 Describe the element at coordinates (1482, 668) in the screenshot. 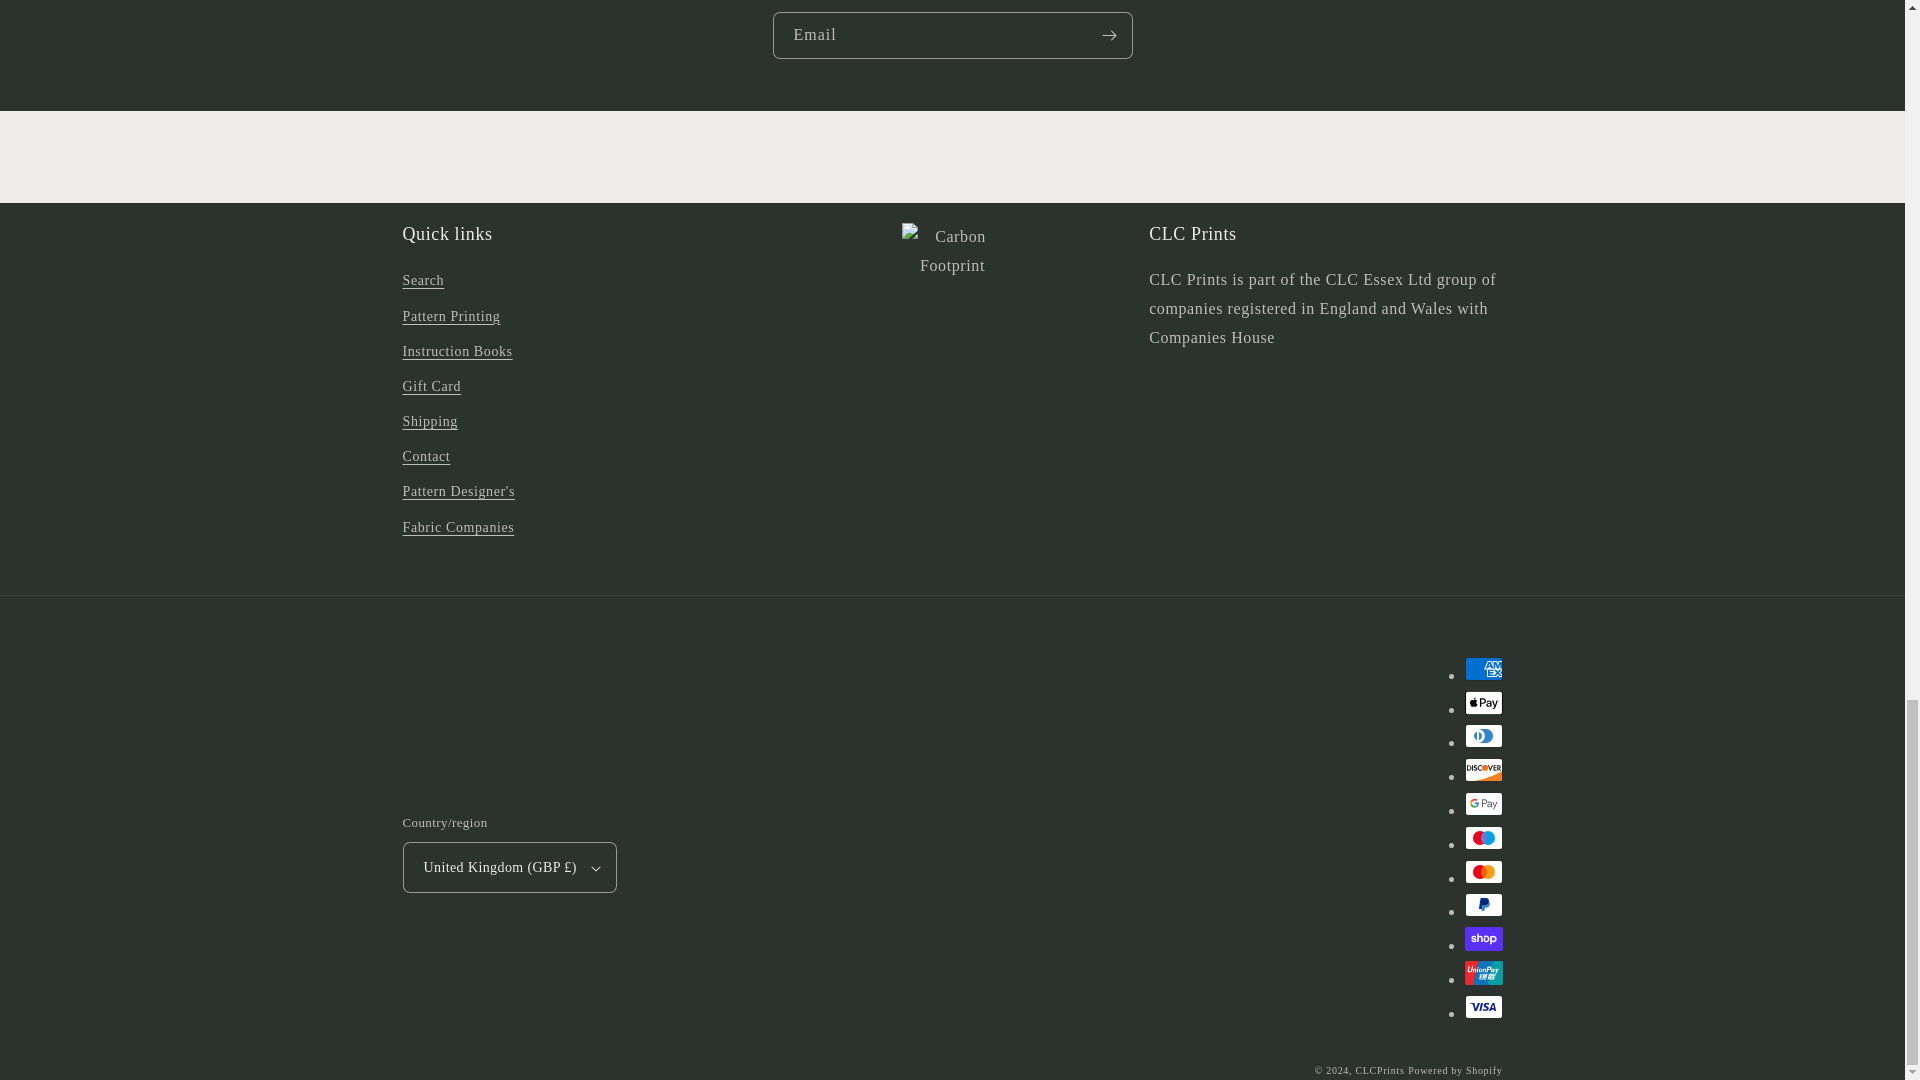

I see `American Express` at that location.